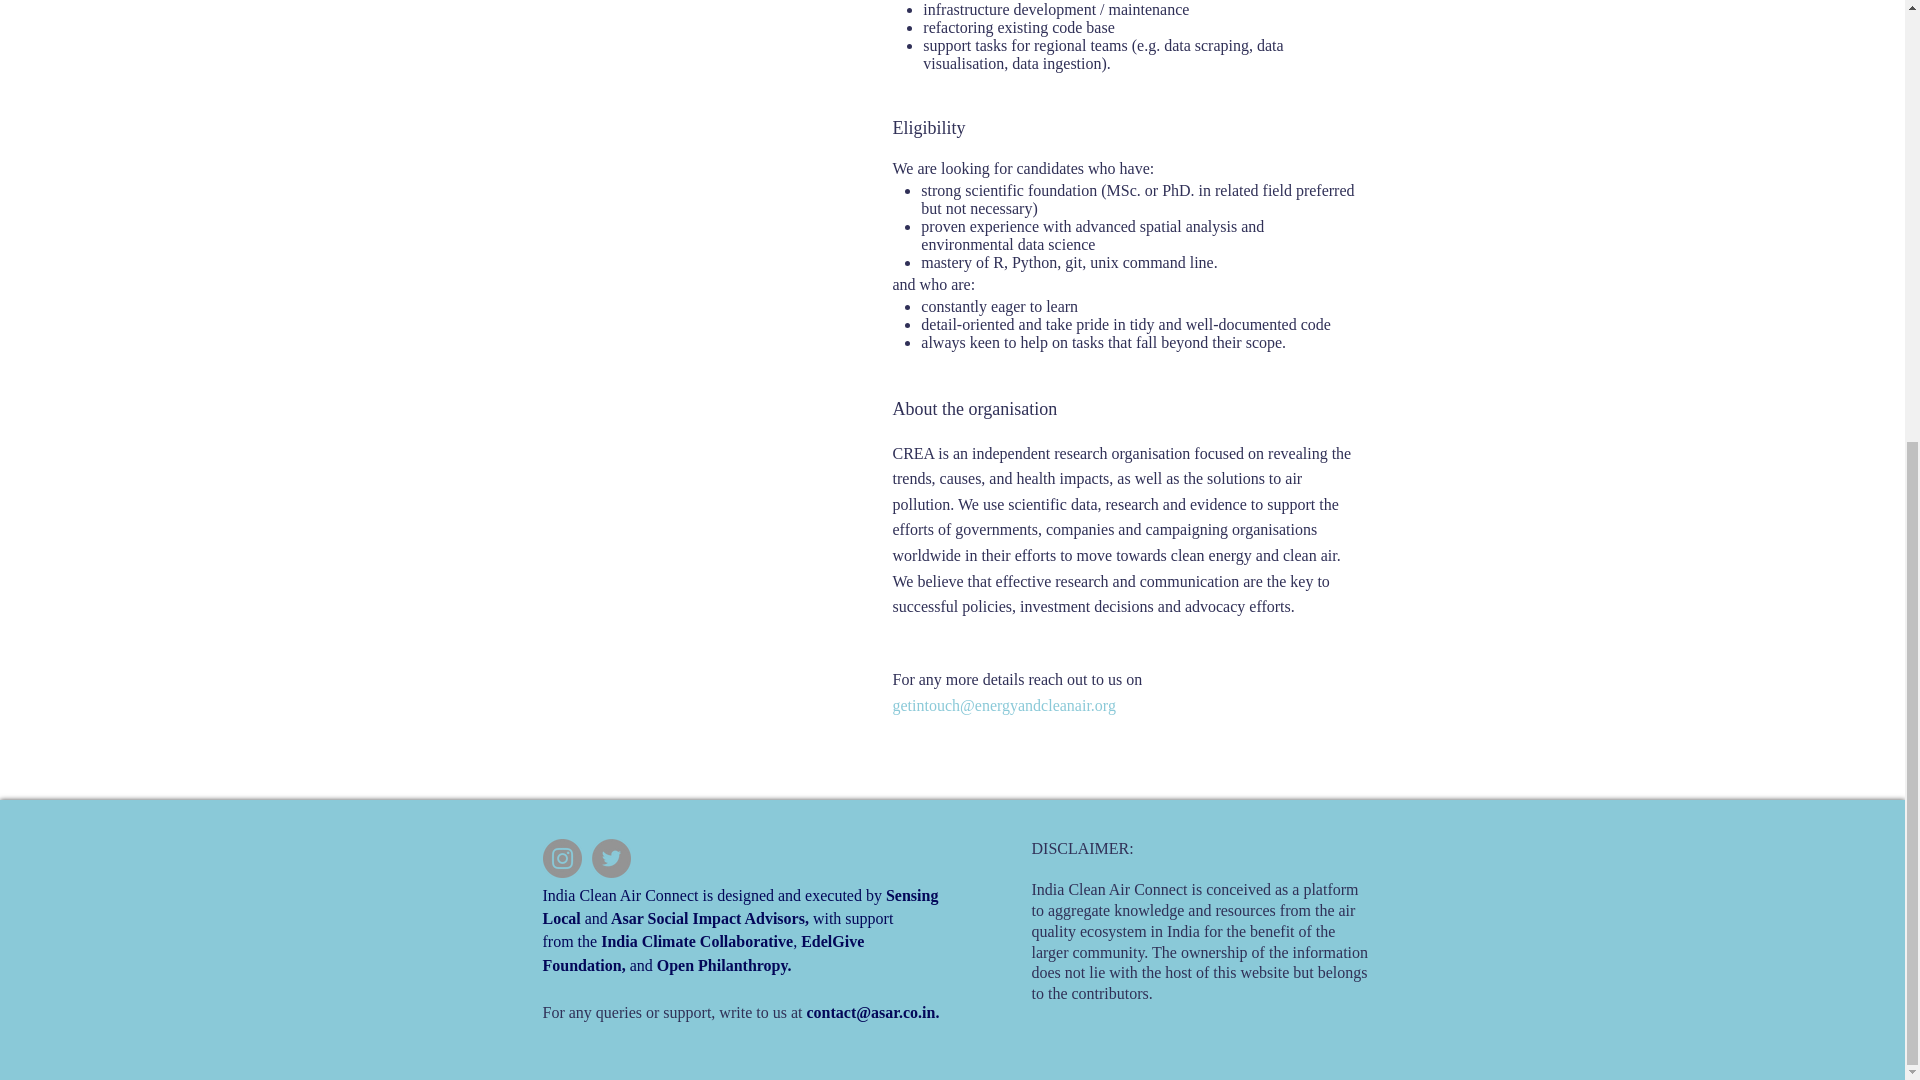  I want to click on with support from , so click(716, 930).